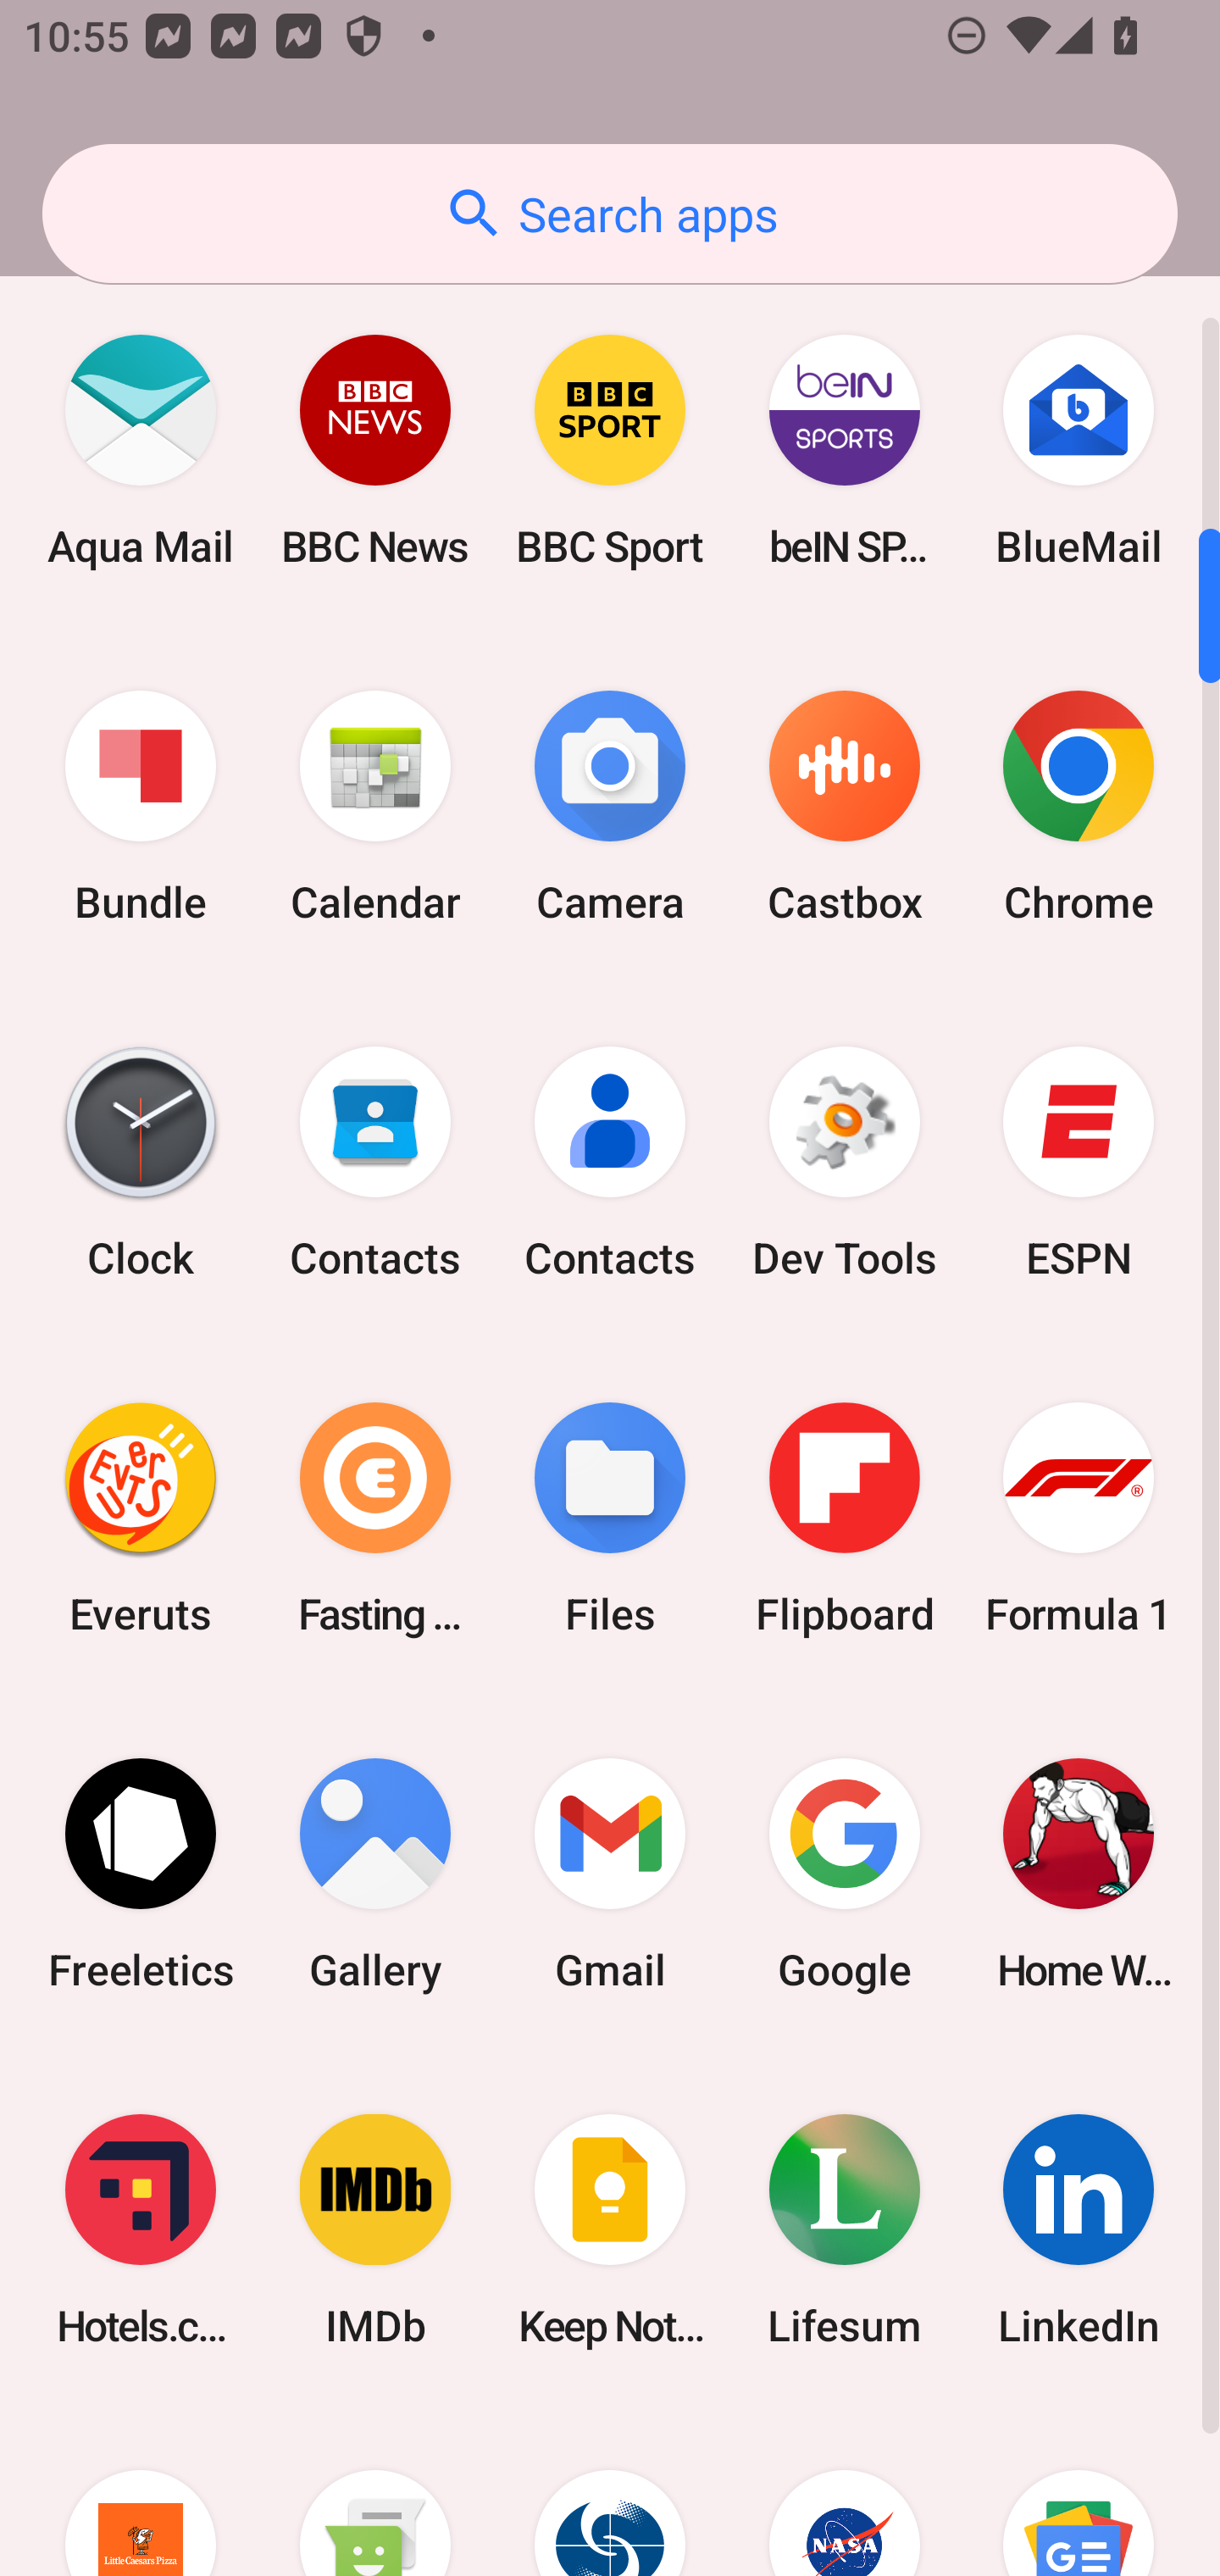 This screenshot has height=2576, width=1220. What do you see at coordinates (1079, 451) in the screenshot?
I see `BlueMail` at bounding box center [1079, 451].